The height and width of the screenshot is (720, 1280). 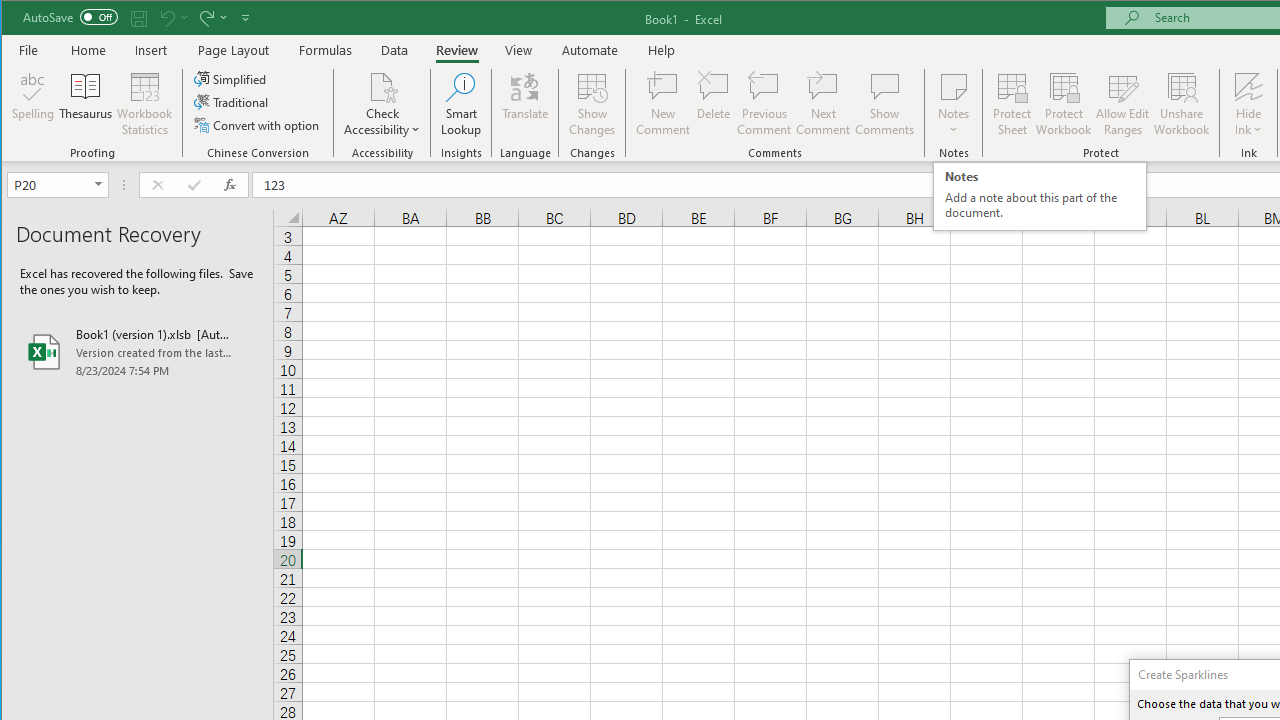 What do you see at coordinates (212, 18) in the screenshot?
I see `Redo` at bounding box center [212, 18].